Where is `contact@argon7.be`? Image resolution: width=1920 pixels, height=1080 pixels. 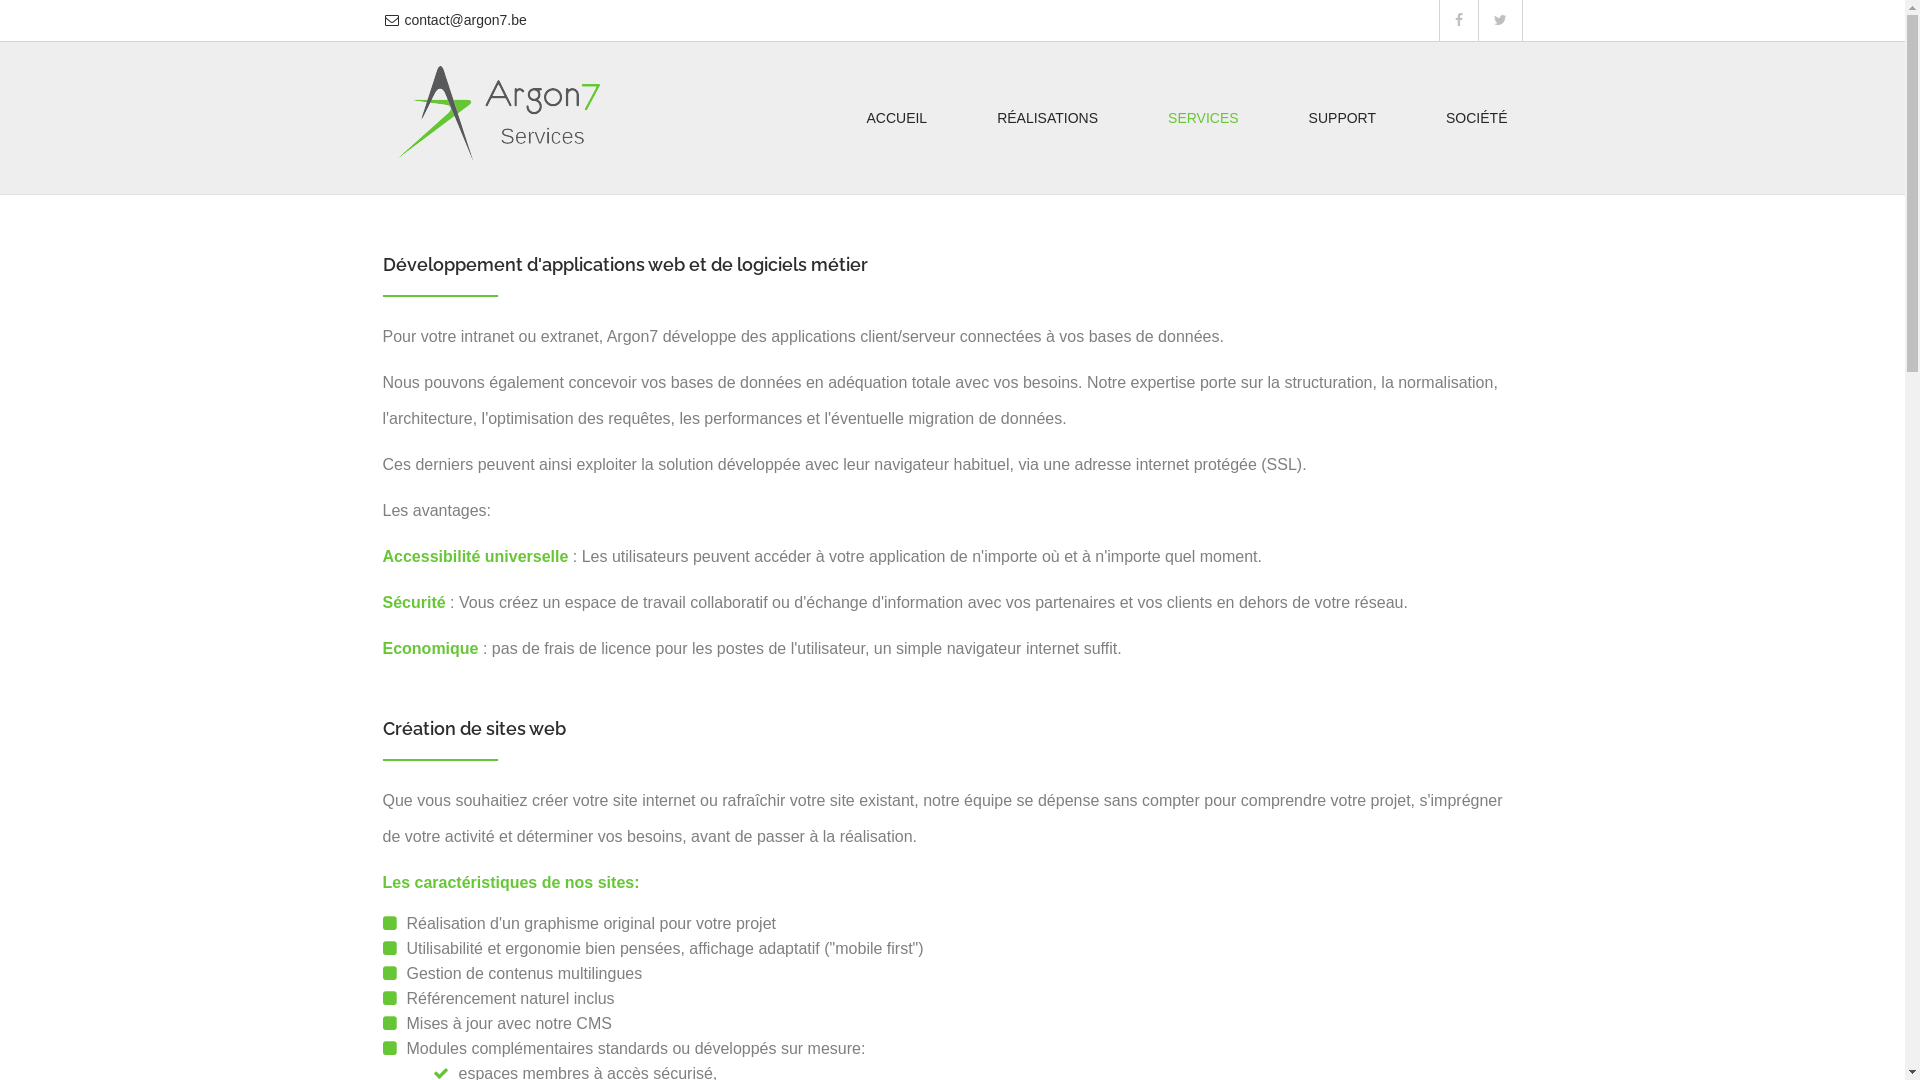 contact@argon7.be is located at coordinates (465, 20).